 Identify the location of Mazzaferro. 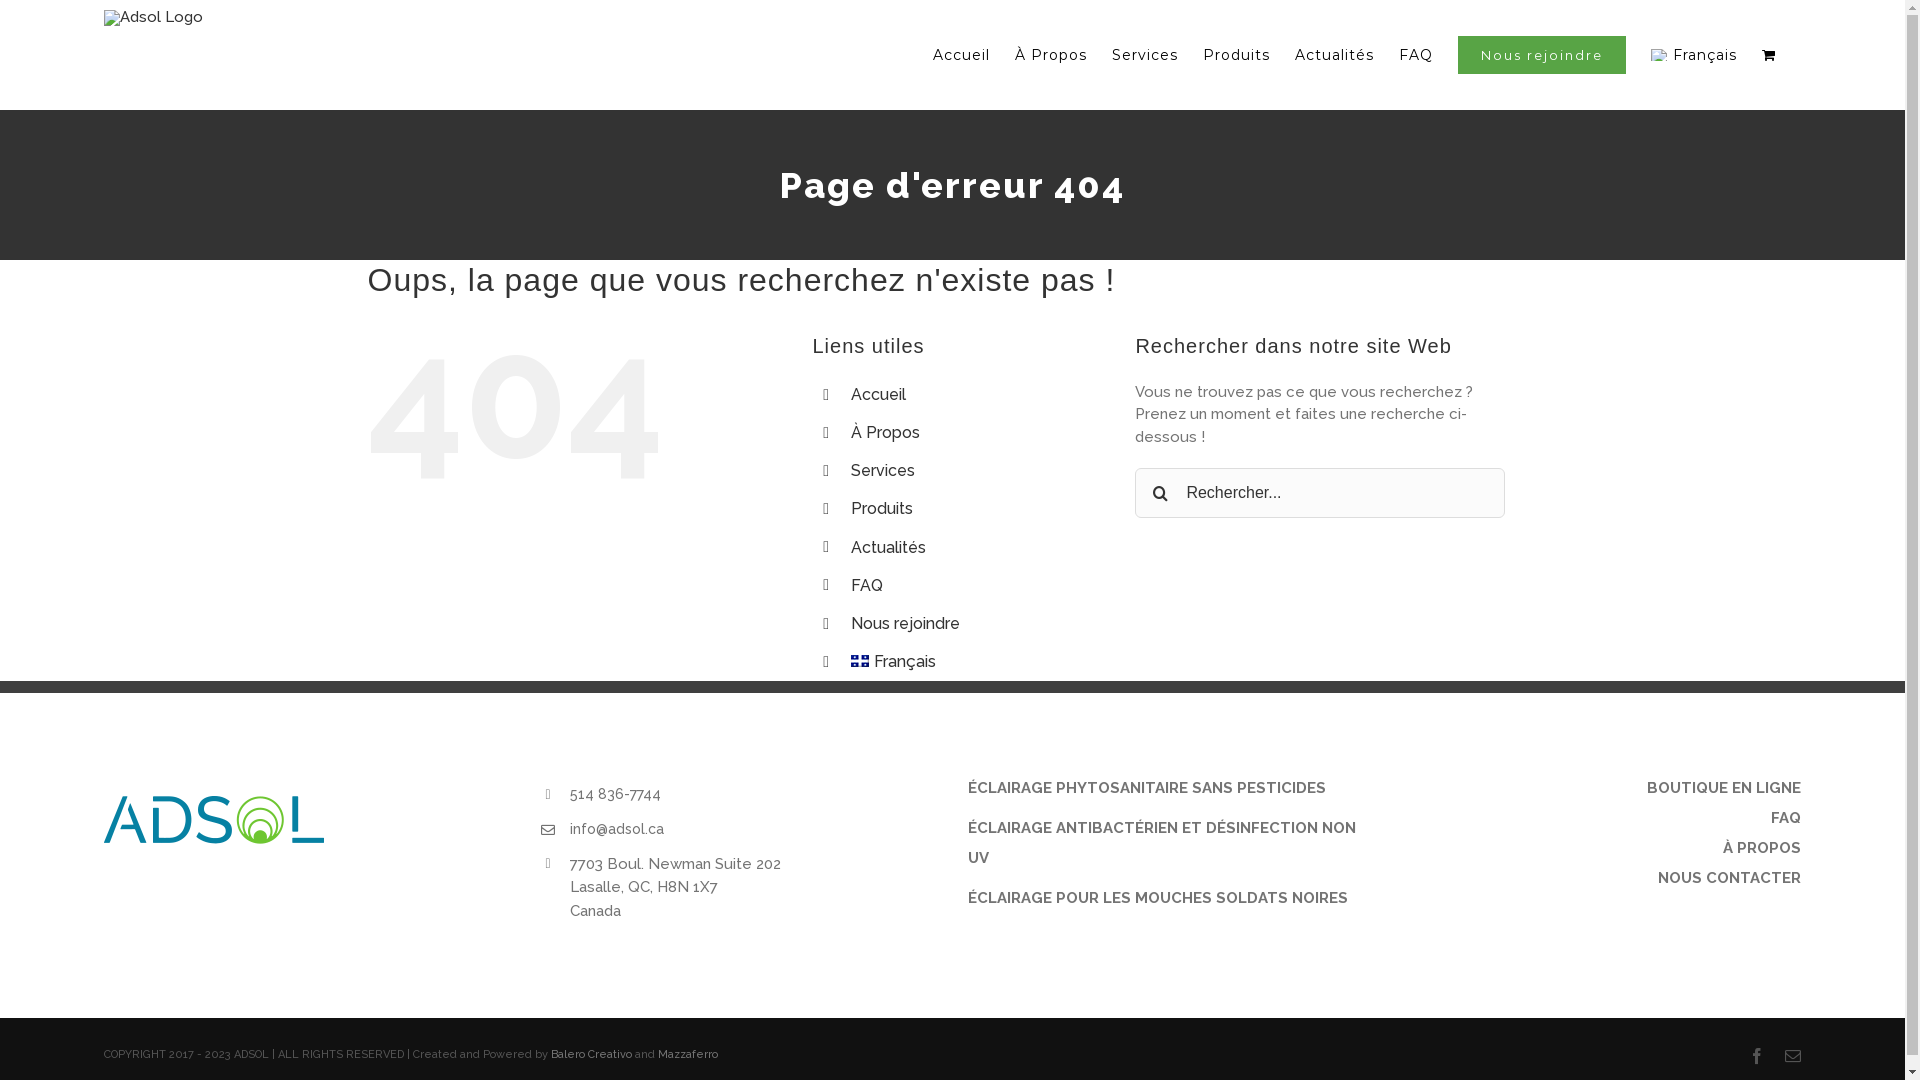
(688, 1054).